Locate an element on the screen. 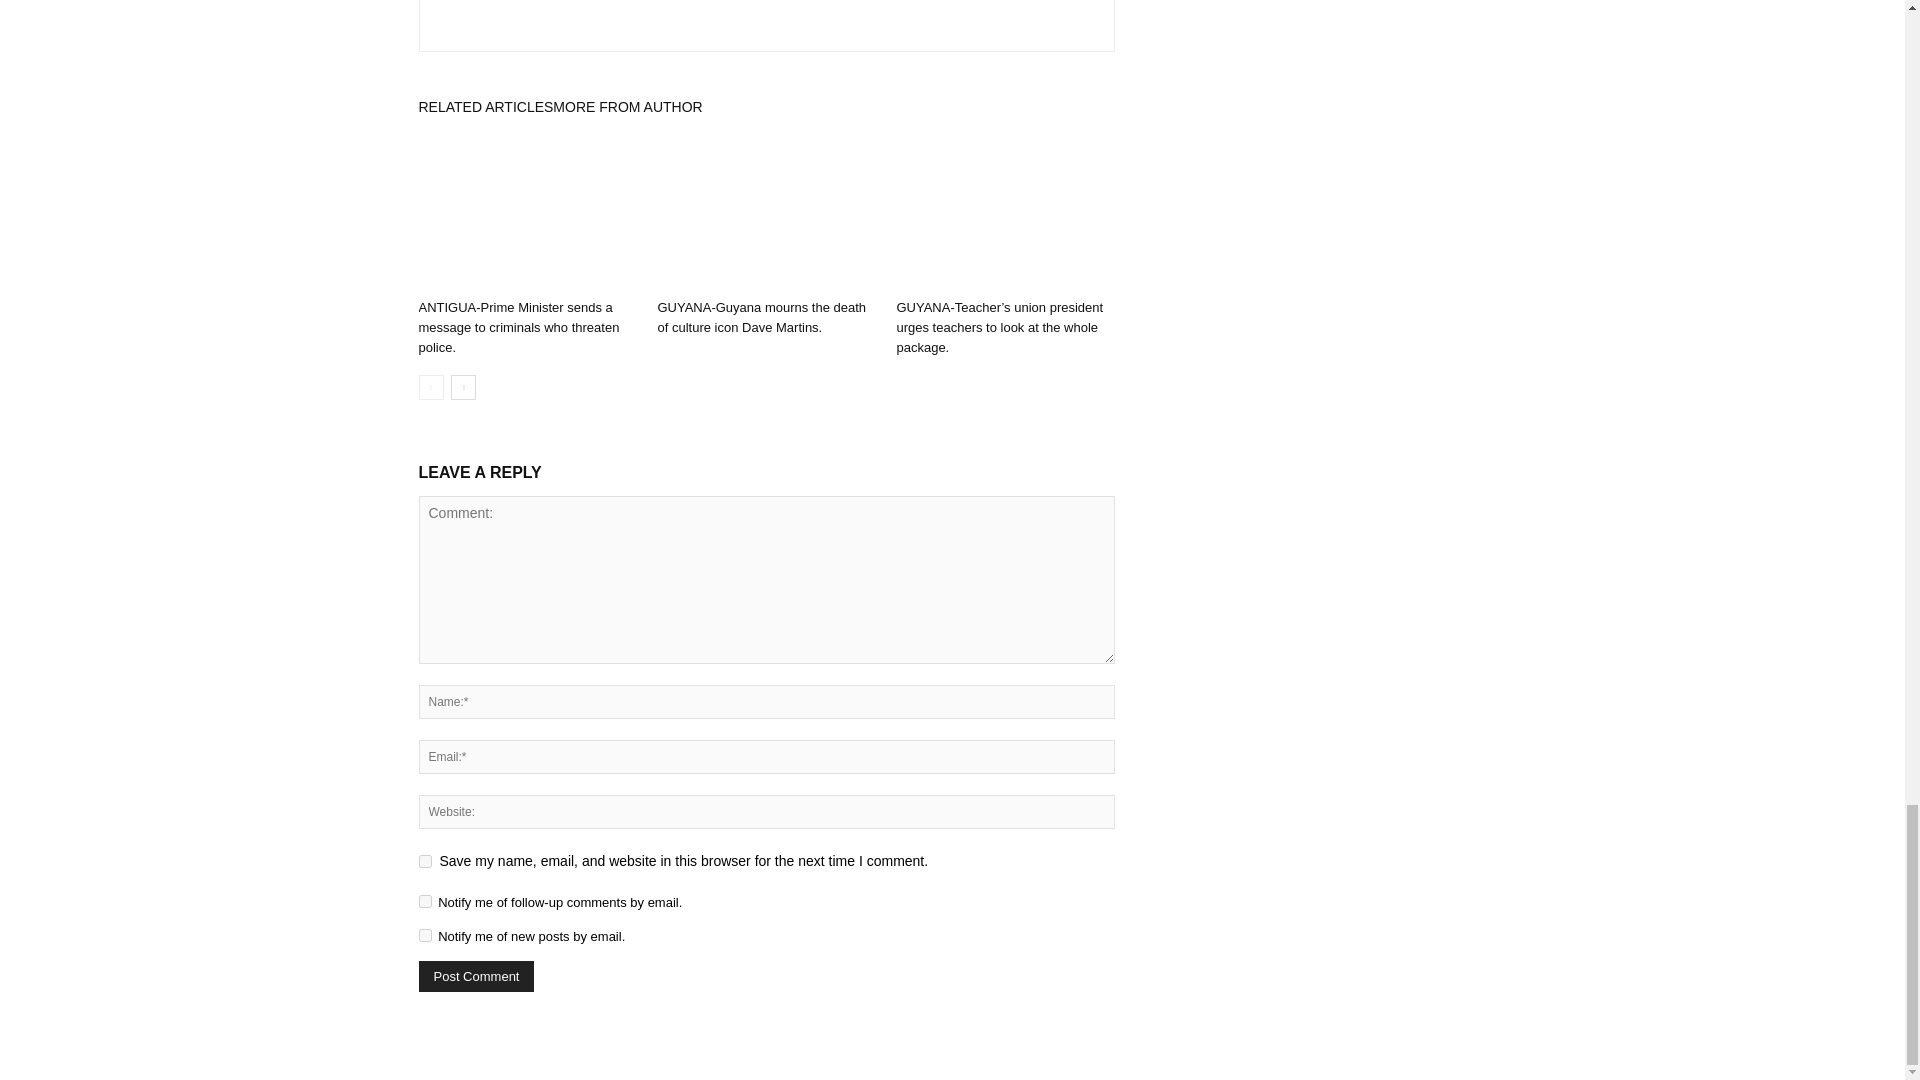 This screenshot has width=1920, height=1080. subscribe is located at coordinates (424, 934).